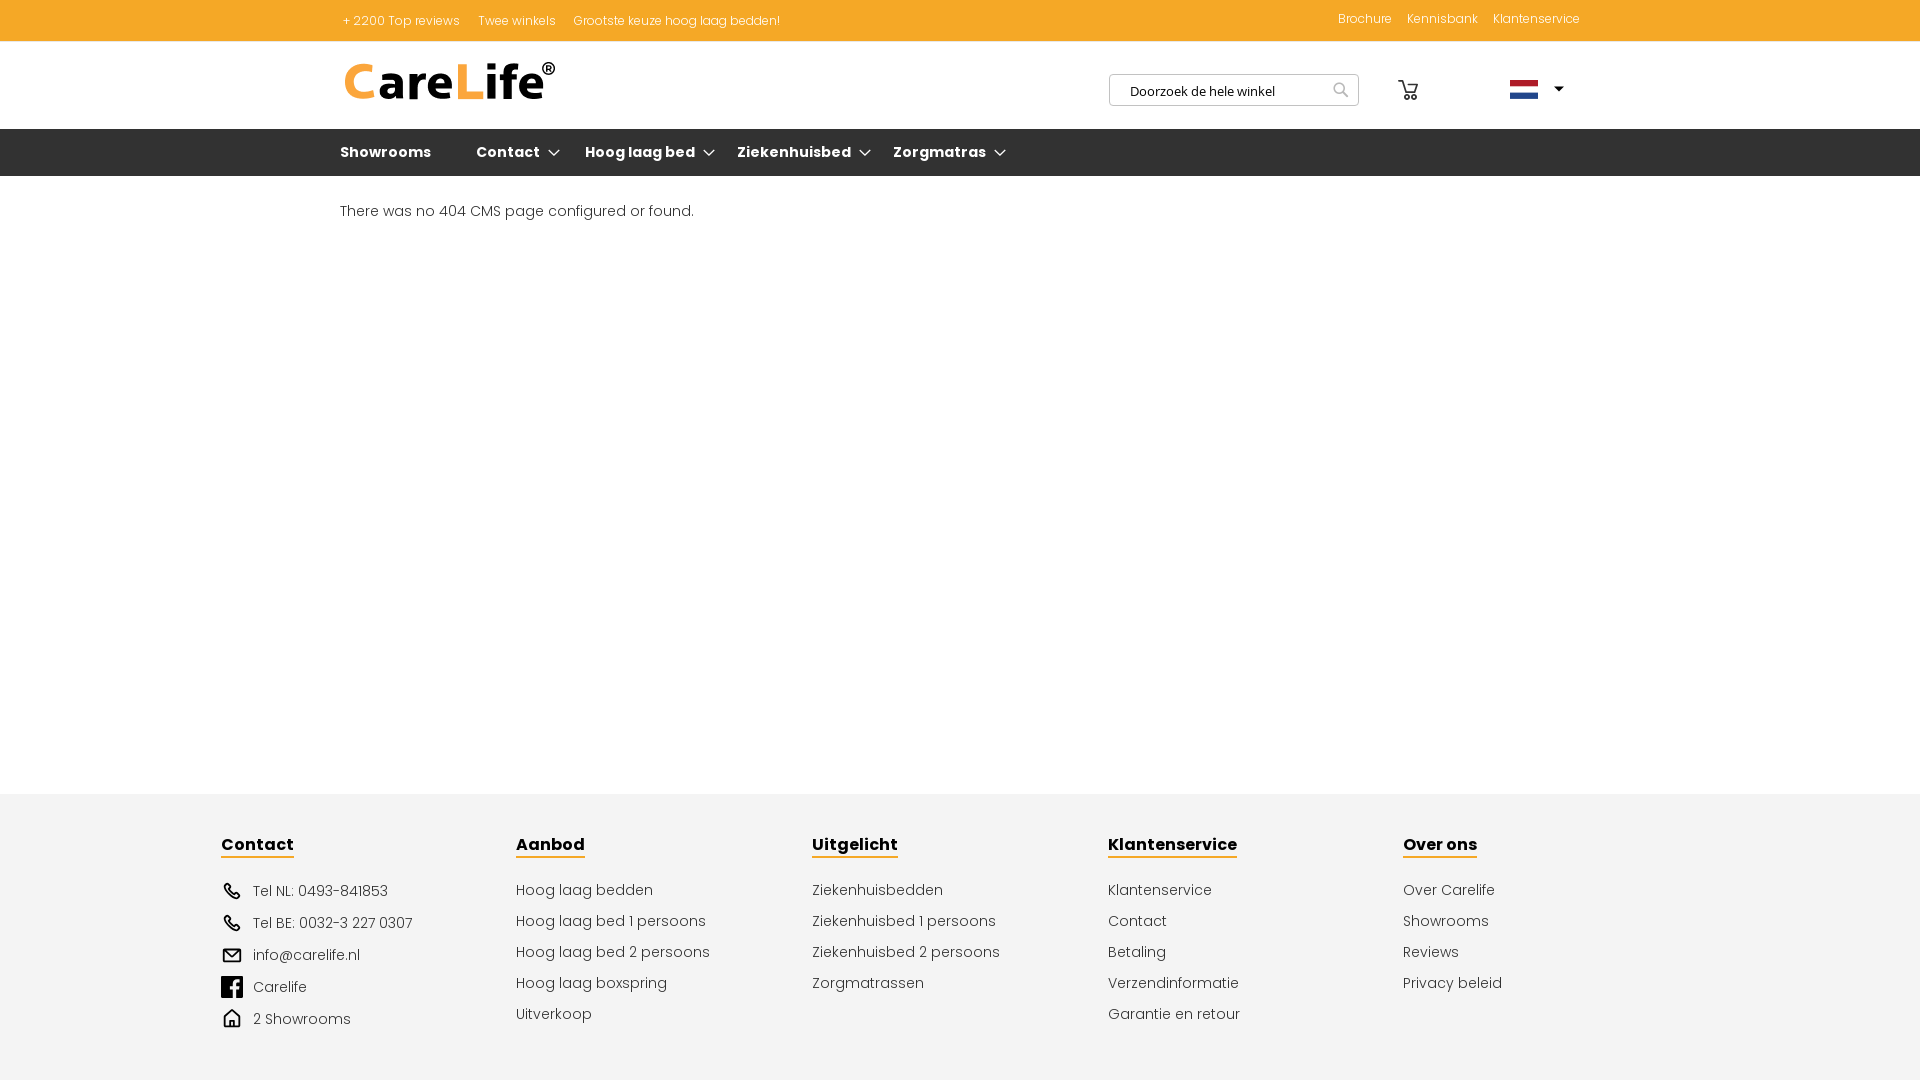  What do you see at coordinates (1408, 90) in the screenshot?
I see `Winkelwagen` at bounding box center [1408, 90].